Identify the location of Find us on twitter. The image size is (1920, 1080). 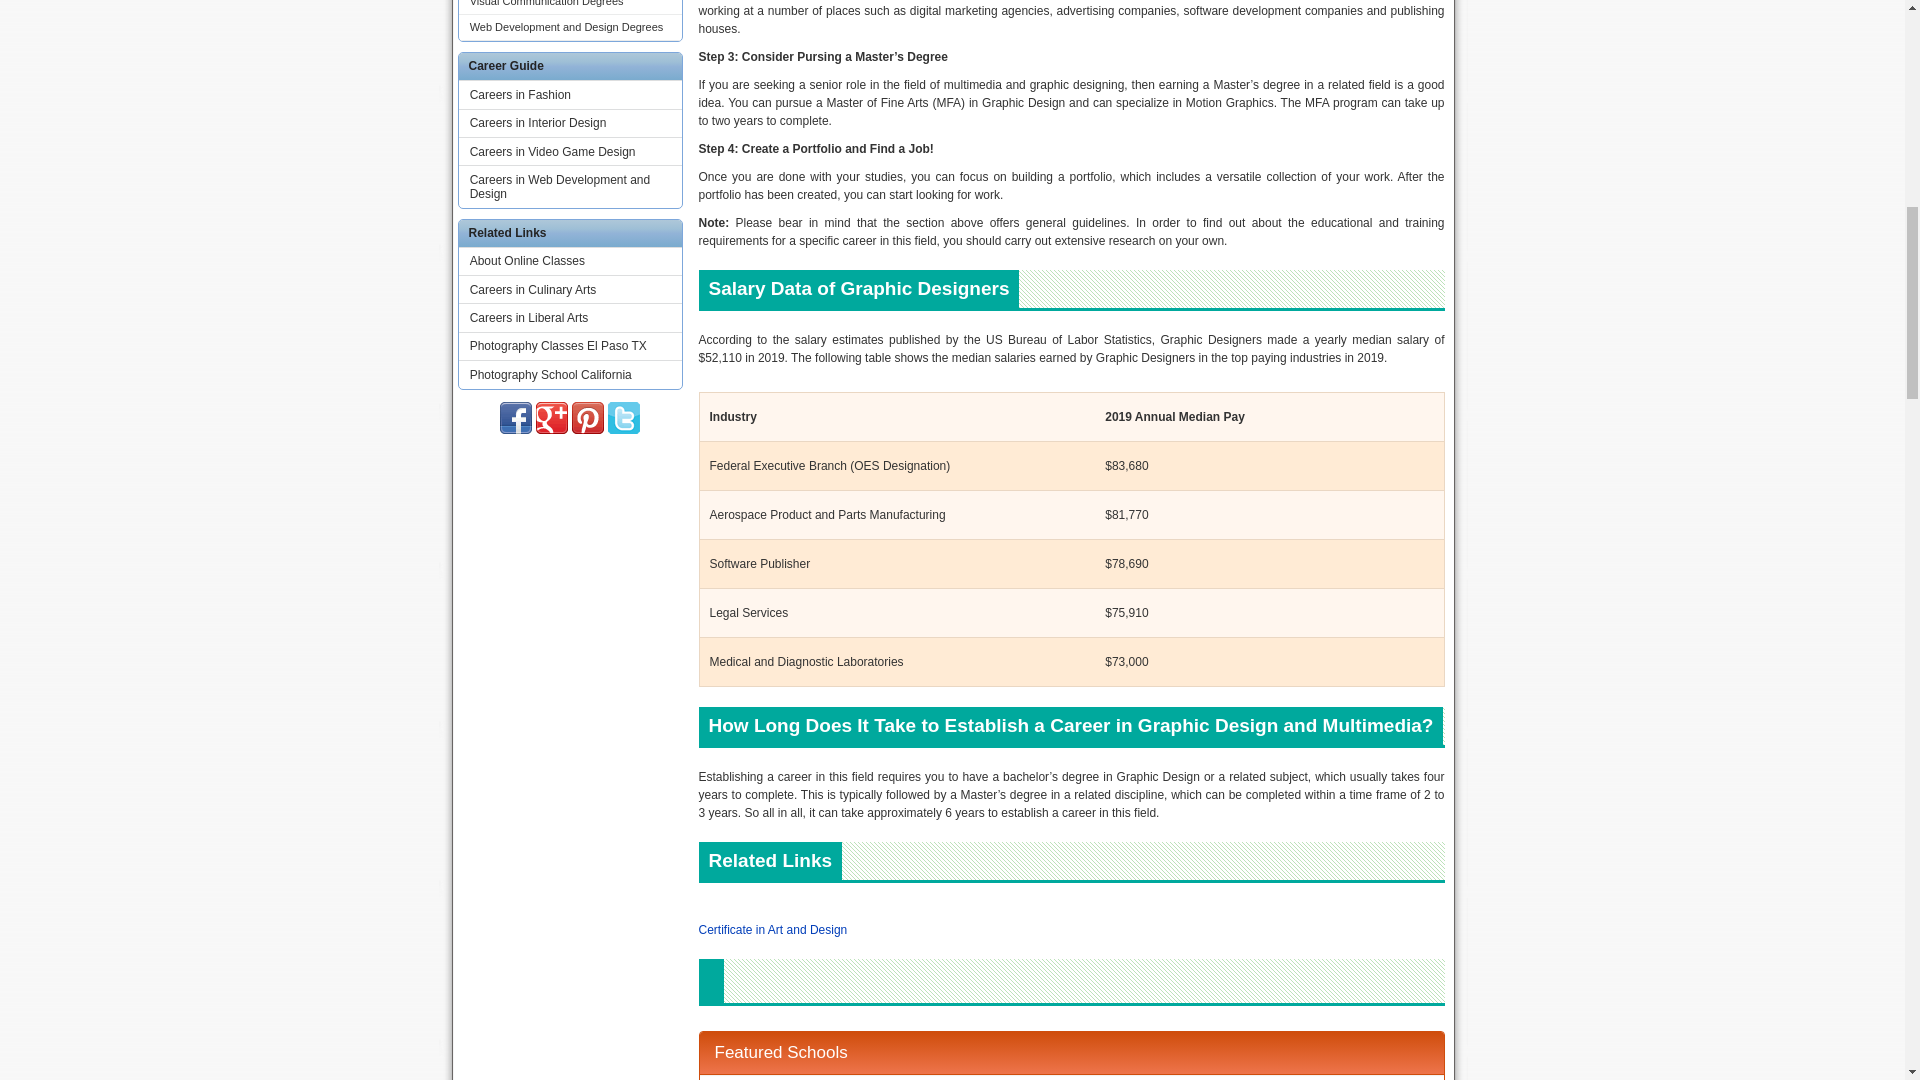
(624, 418).